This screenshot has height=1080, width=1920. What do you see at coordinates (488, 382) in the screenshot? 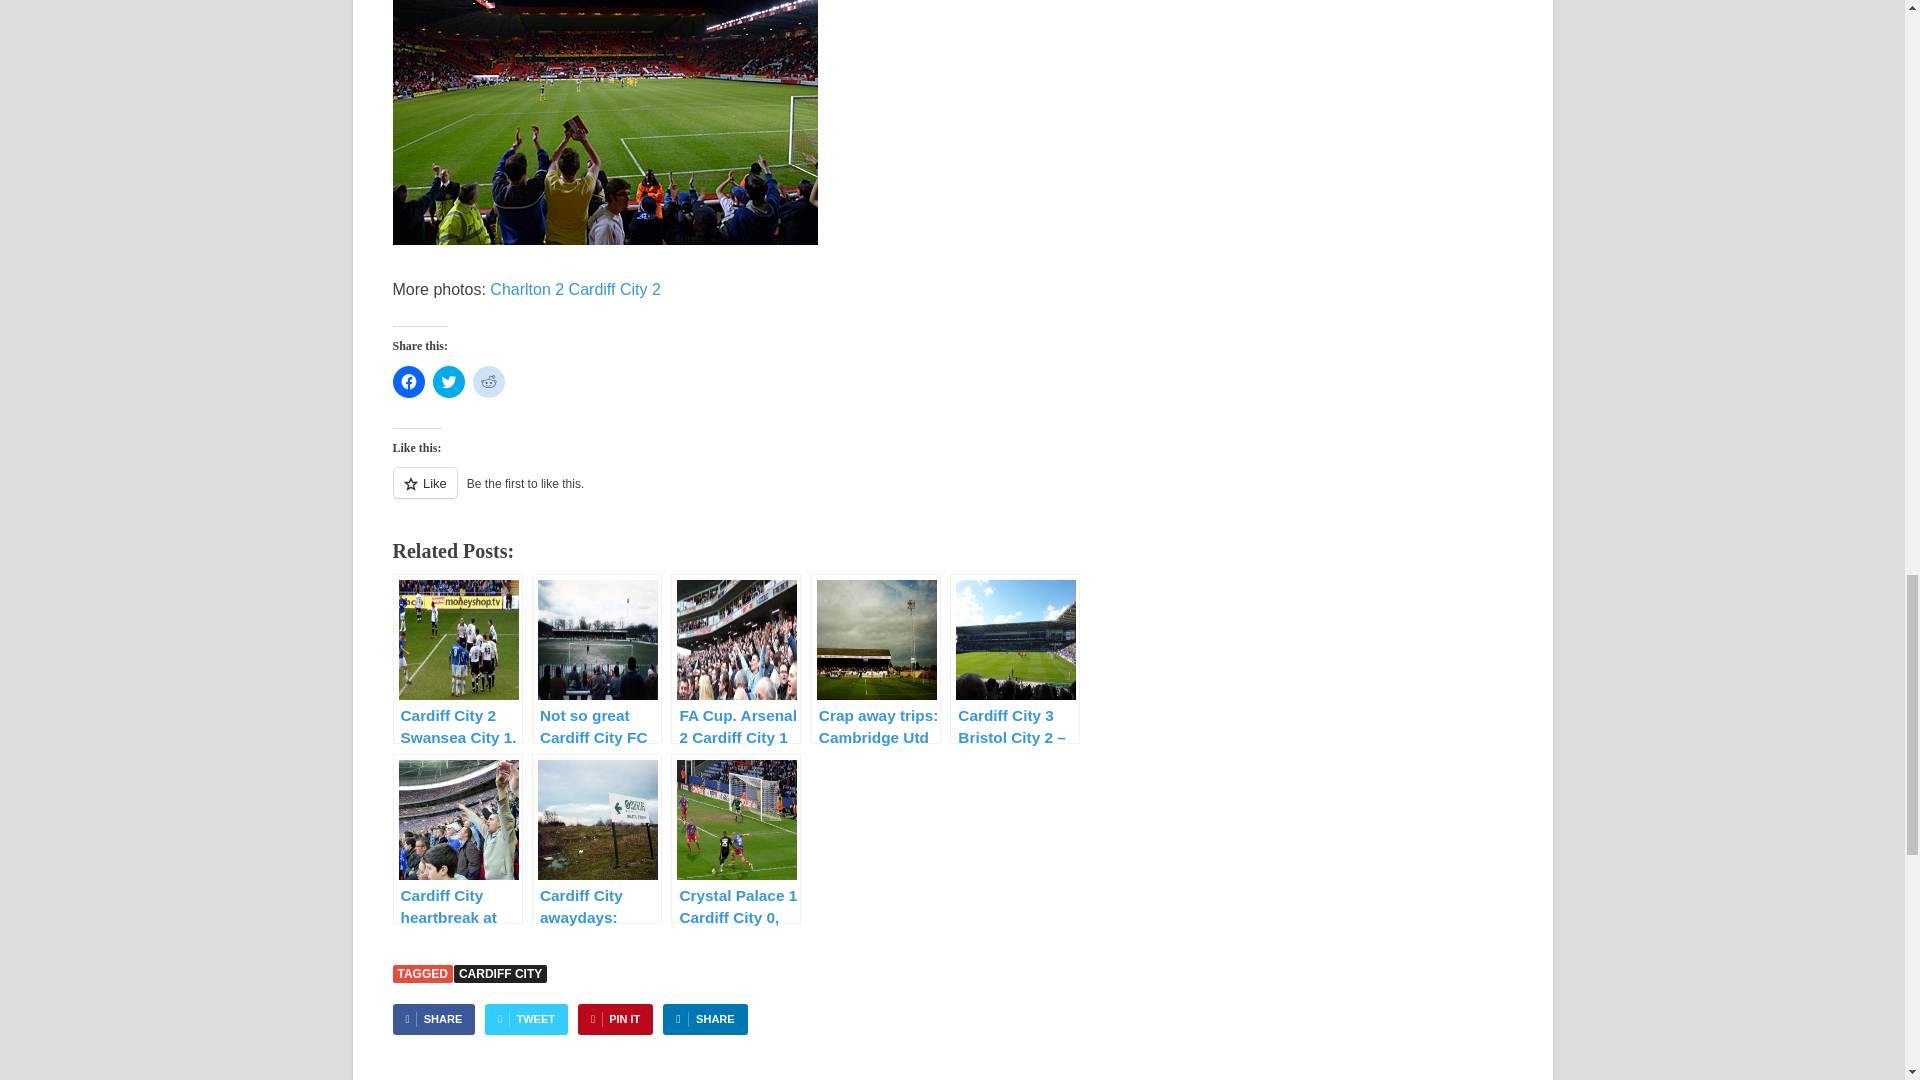
I see `Click to share on Reddit` at bounding box center [488, 382].